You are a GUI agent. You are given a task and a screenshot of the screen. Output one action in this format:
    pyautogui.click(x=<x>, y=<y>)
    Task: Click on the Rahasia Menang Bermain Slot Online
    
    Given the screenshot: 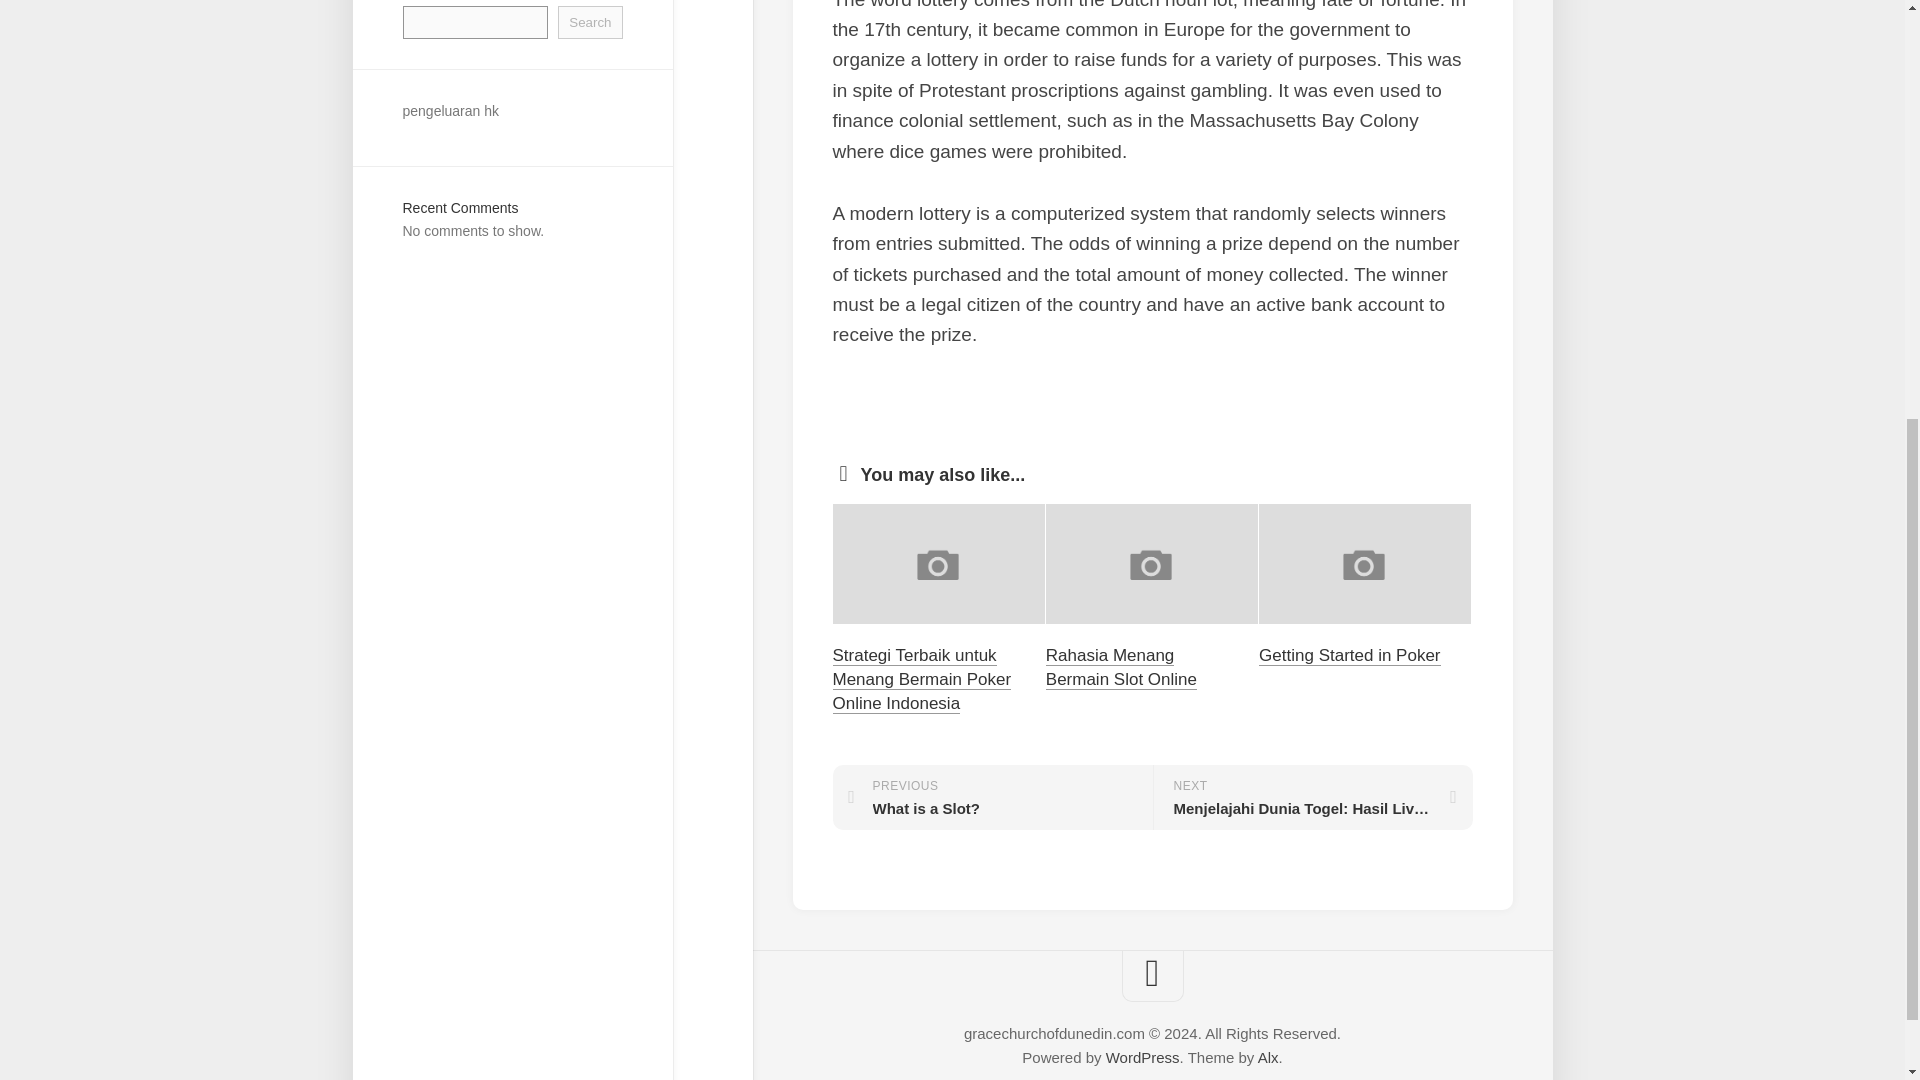 What is the action you would take?
    pyautogui.click(x=1121, y=667)
    